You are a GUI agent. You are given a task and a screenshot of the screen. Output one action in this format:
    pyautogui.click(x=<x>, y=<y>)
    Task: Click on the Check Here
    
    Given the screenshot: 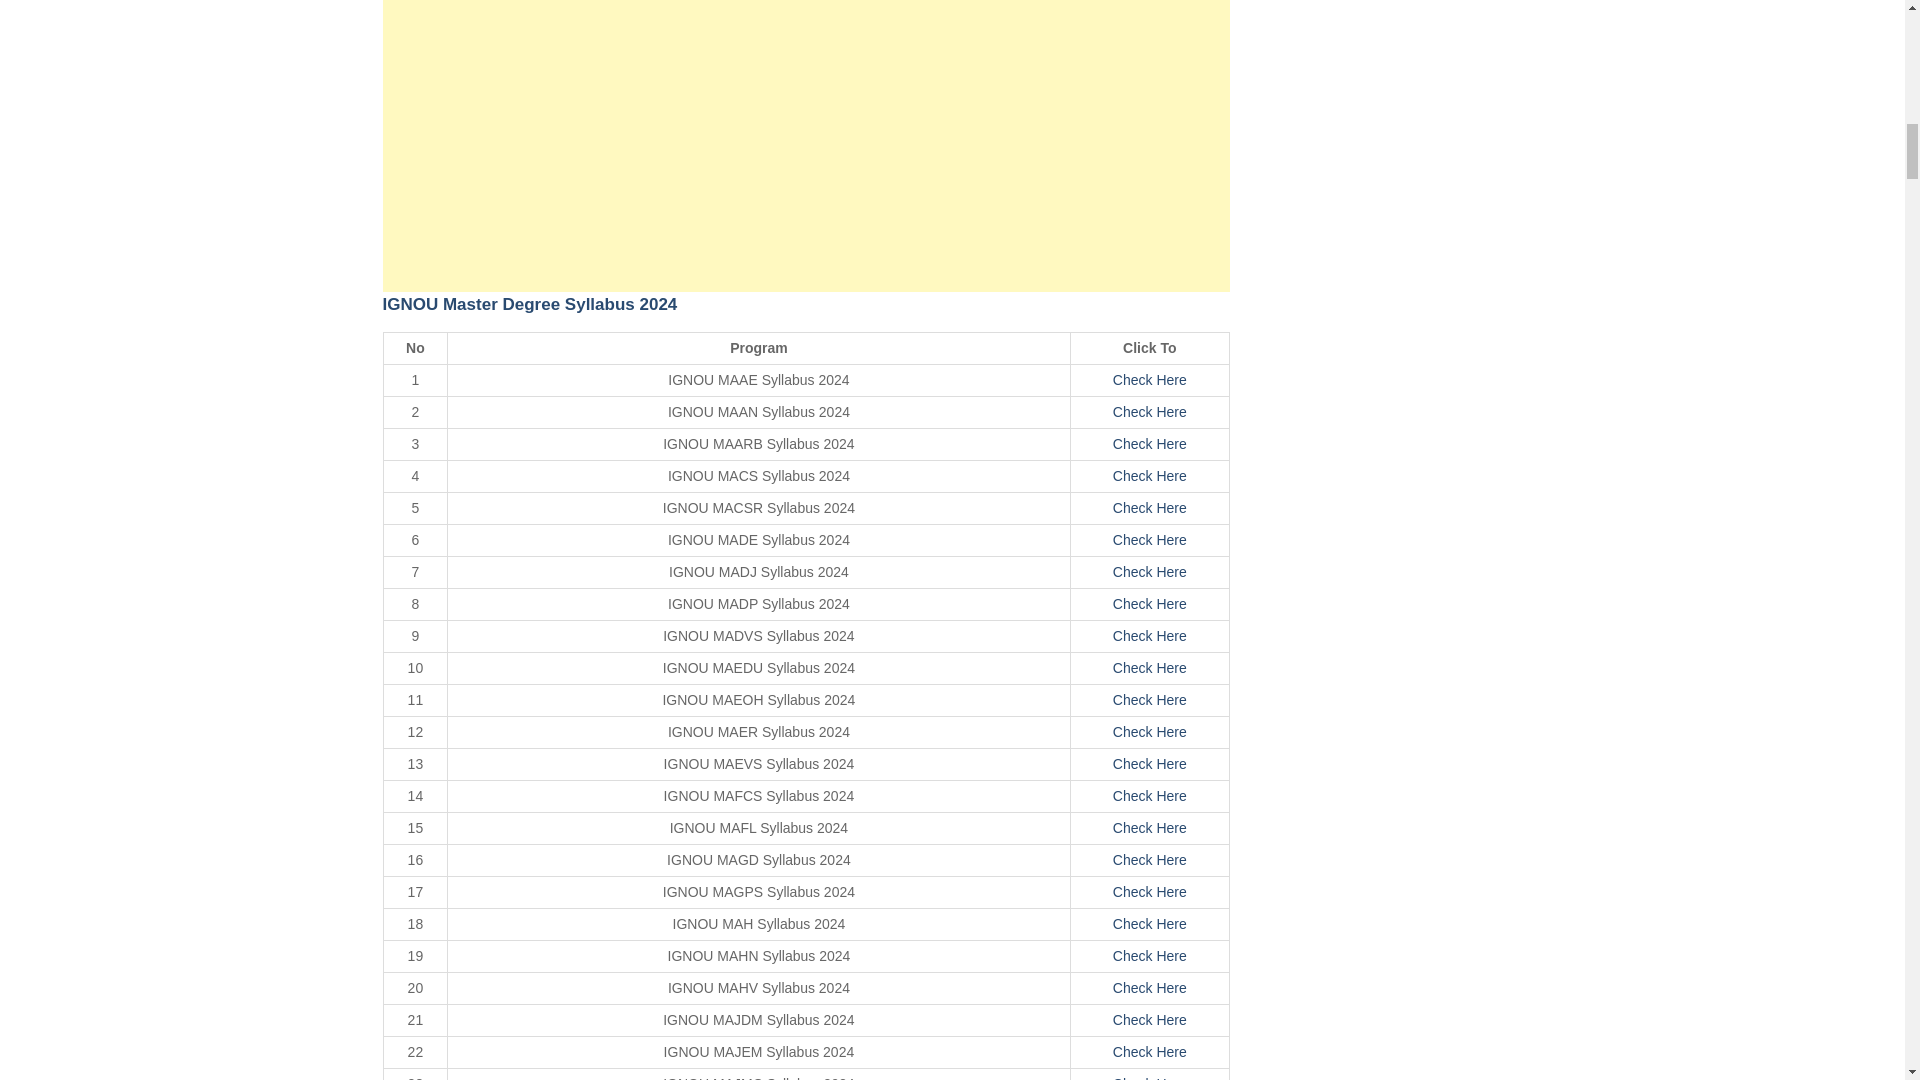 What is the action you would take?
    pyautogui.click(x=1150, y=635)
    